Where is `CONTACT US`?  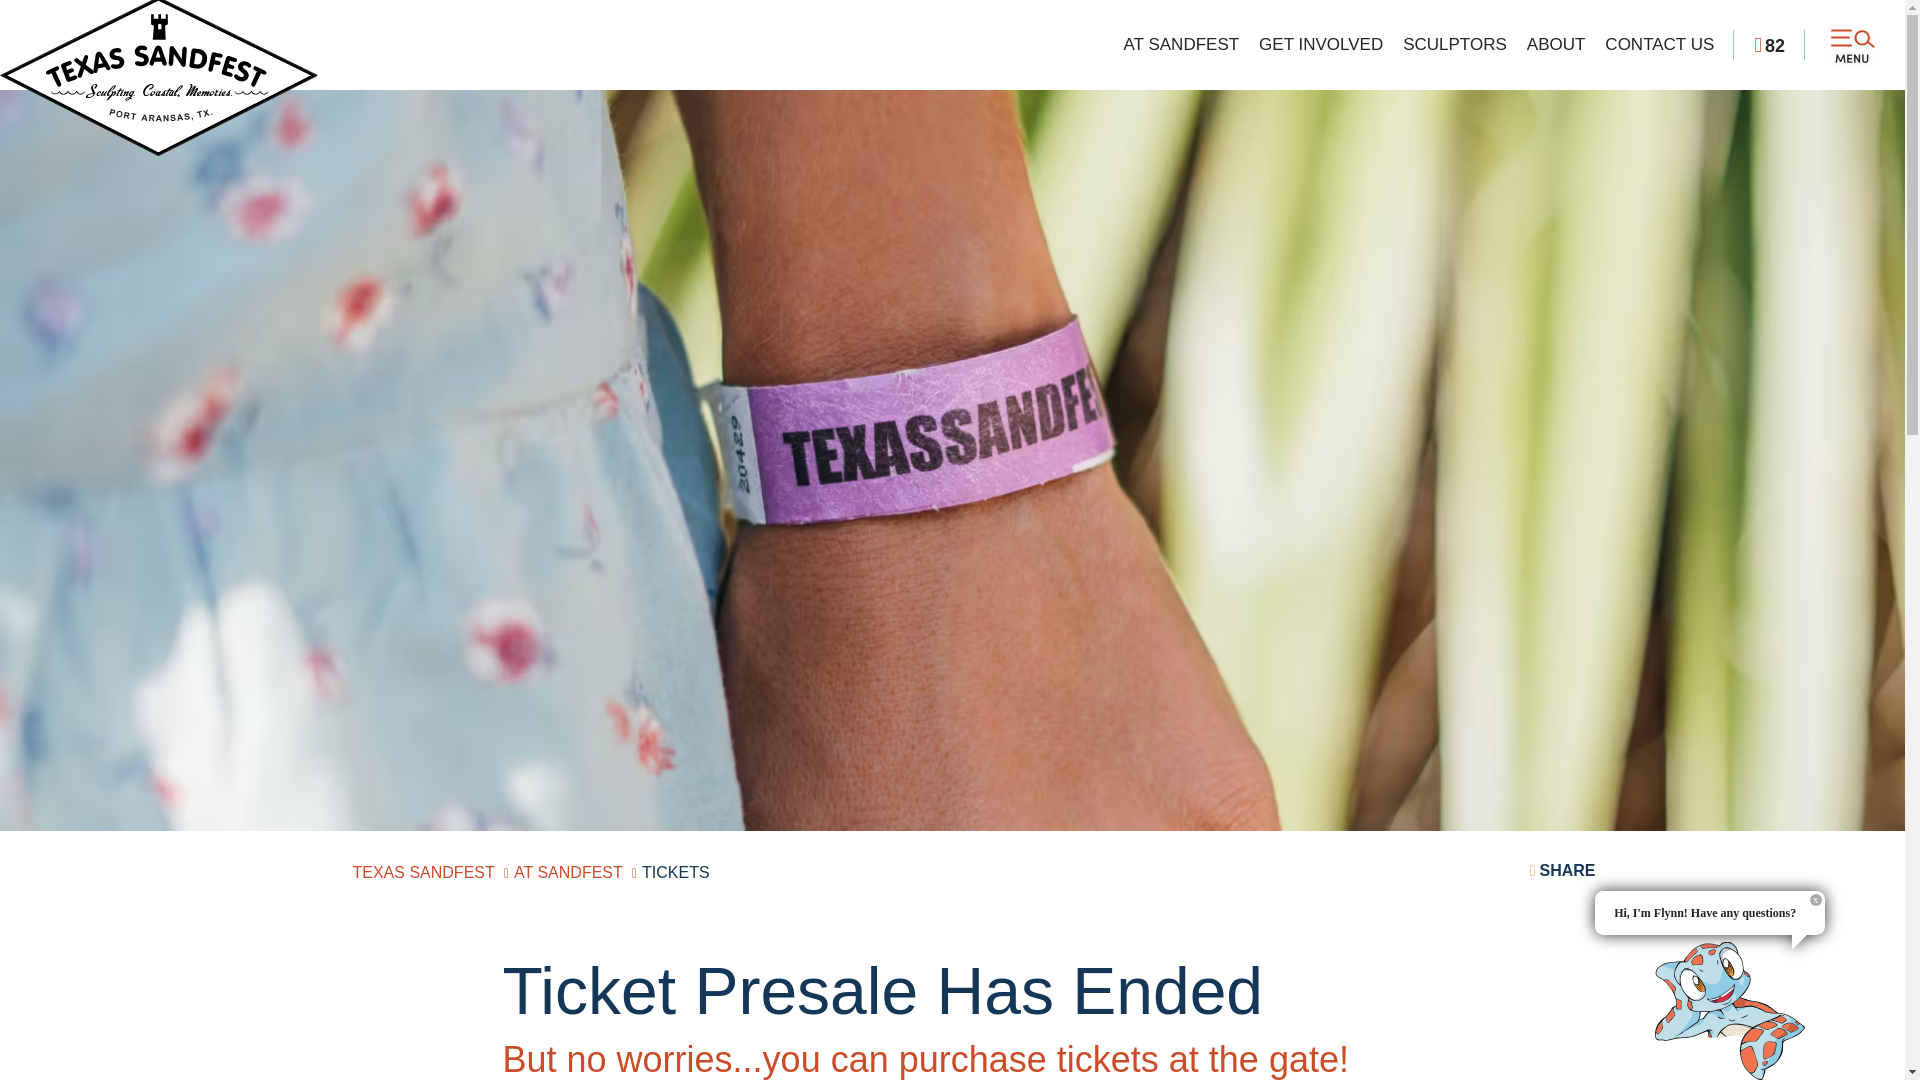 CONTACT US is located at coordinates (1660, 45).